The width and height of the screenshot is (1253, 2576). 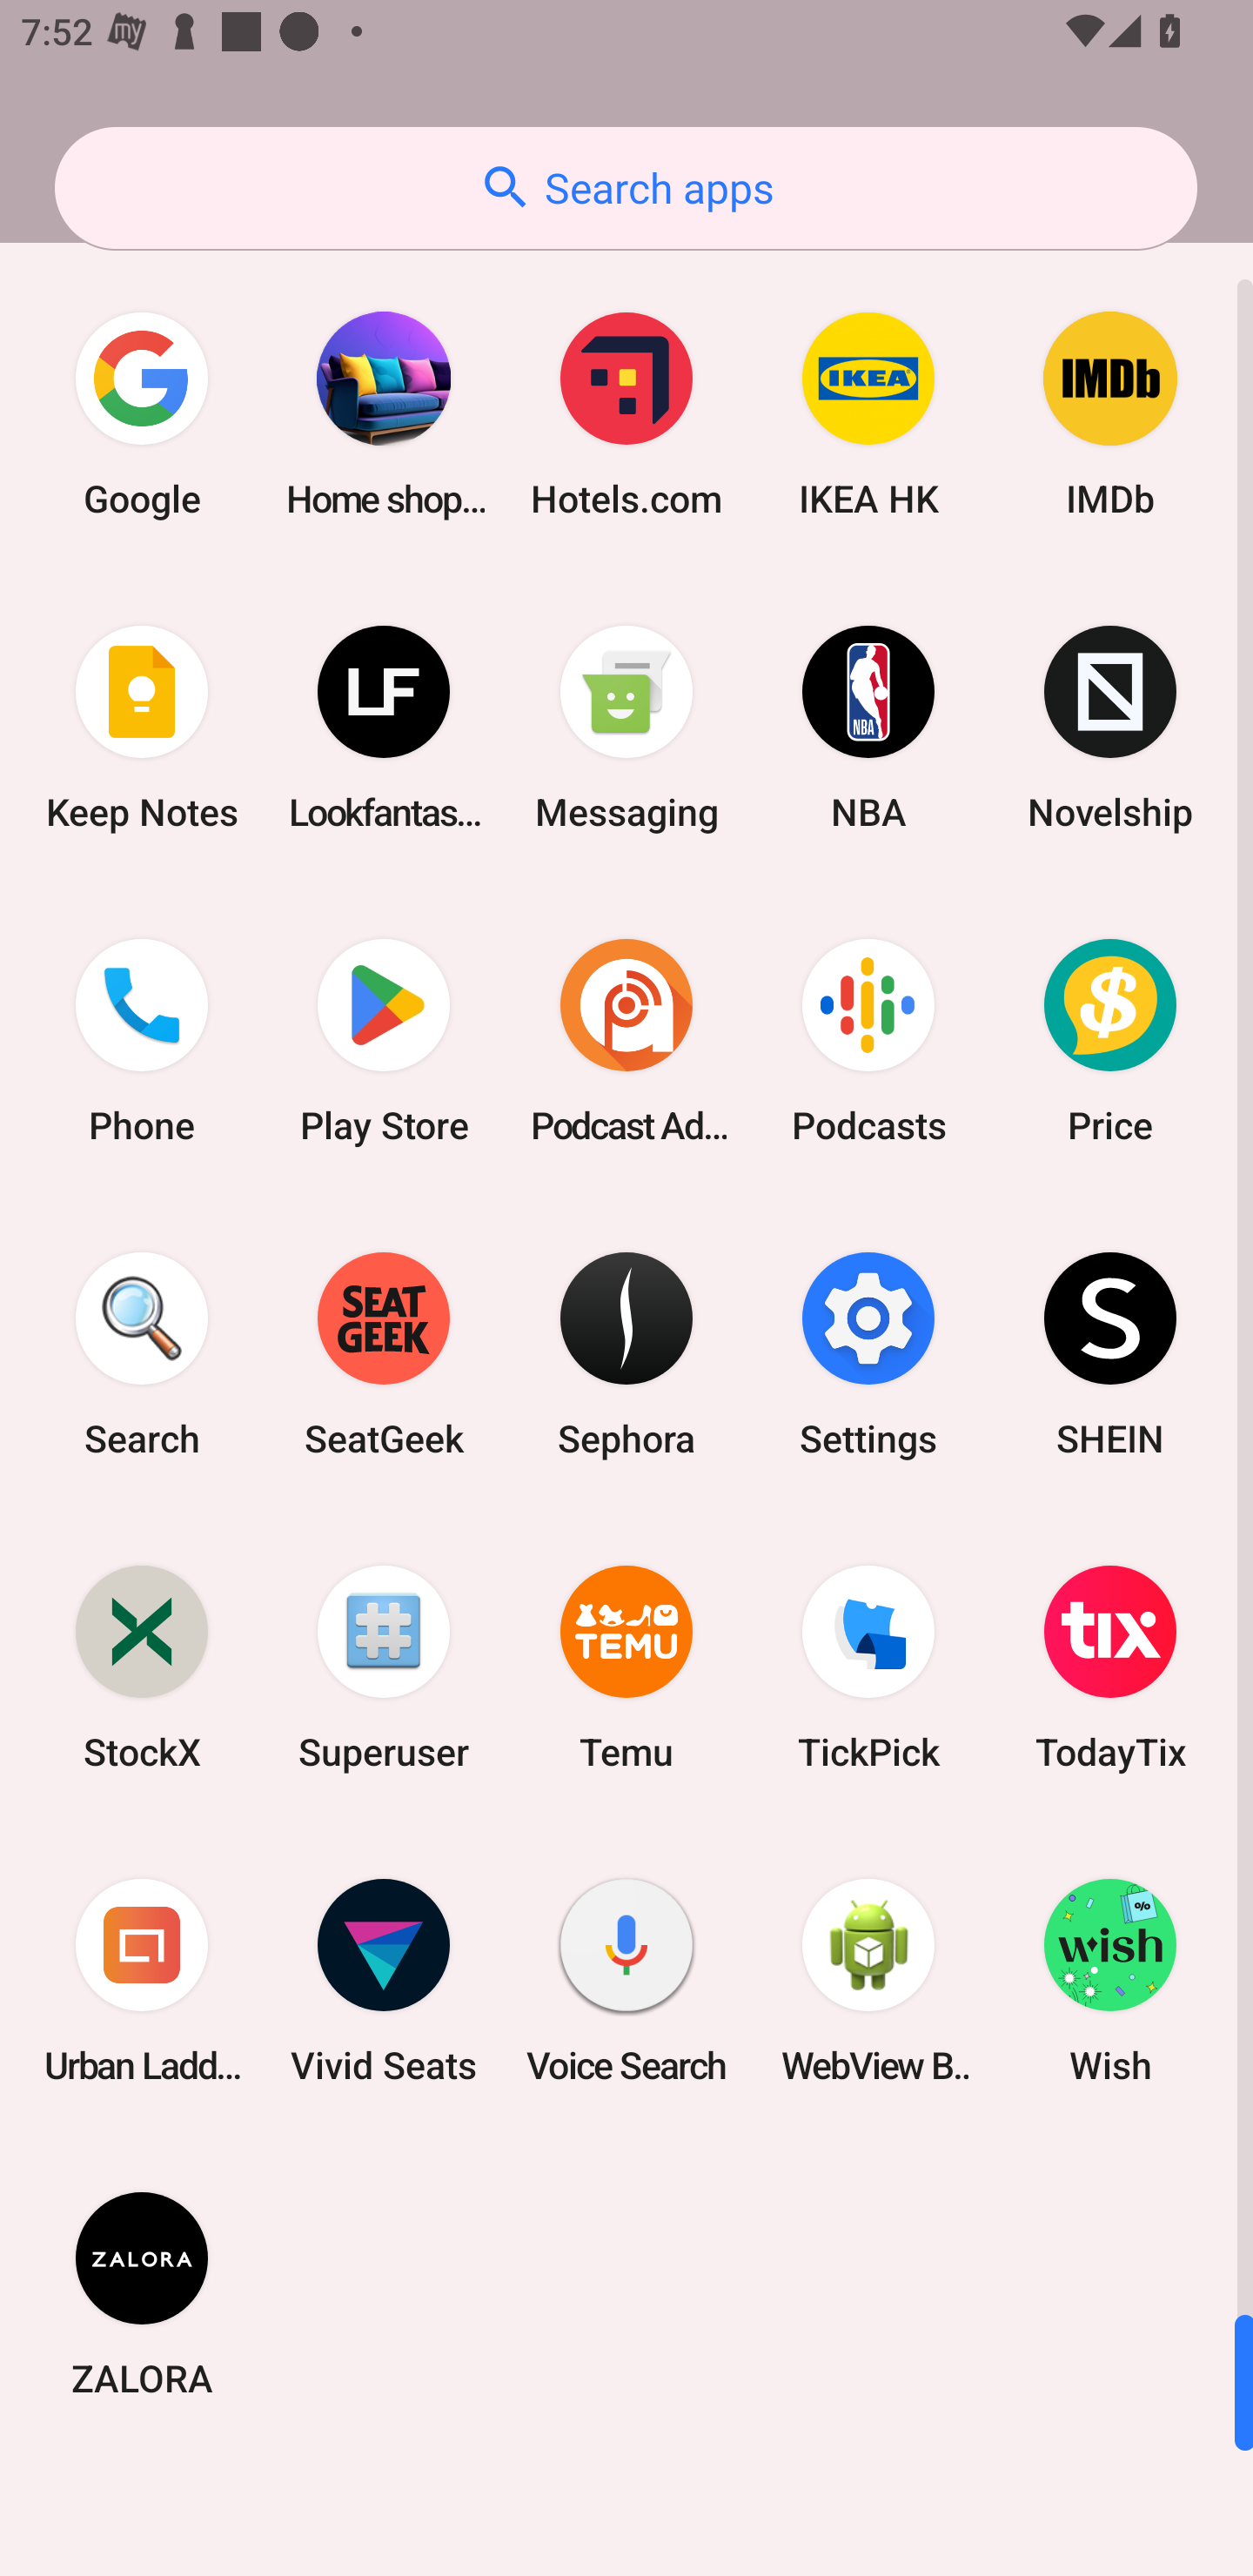 I want to click on Home shopping, so click(x=384, y=414).